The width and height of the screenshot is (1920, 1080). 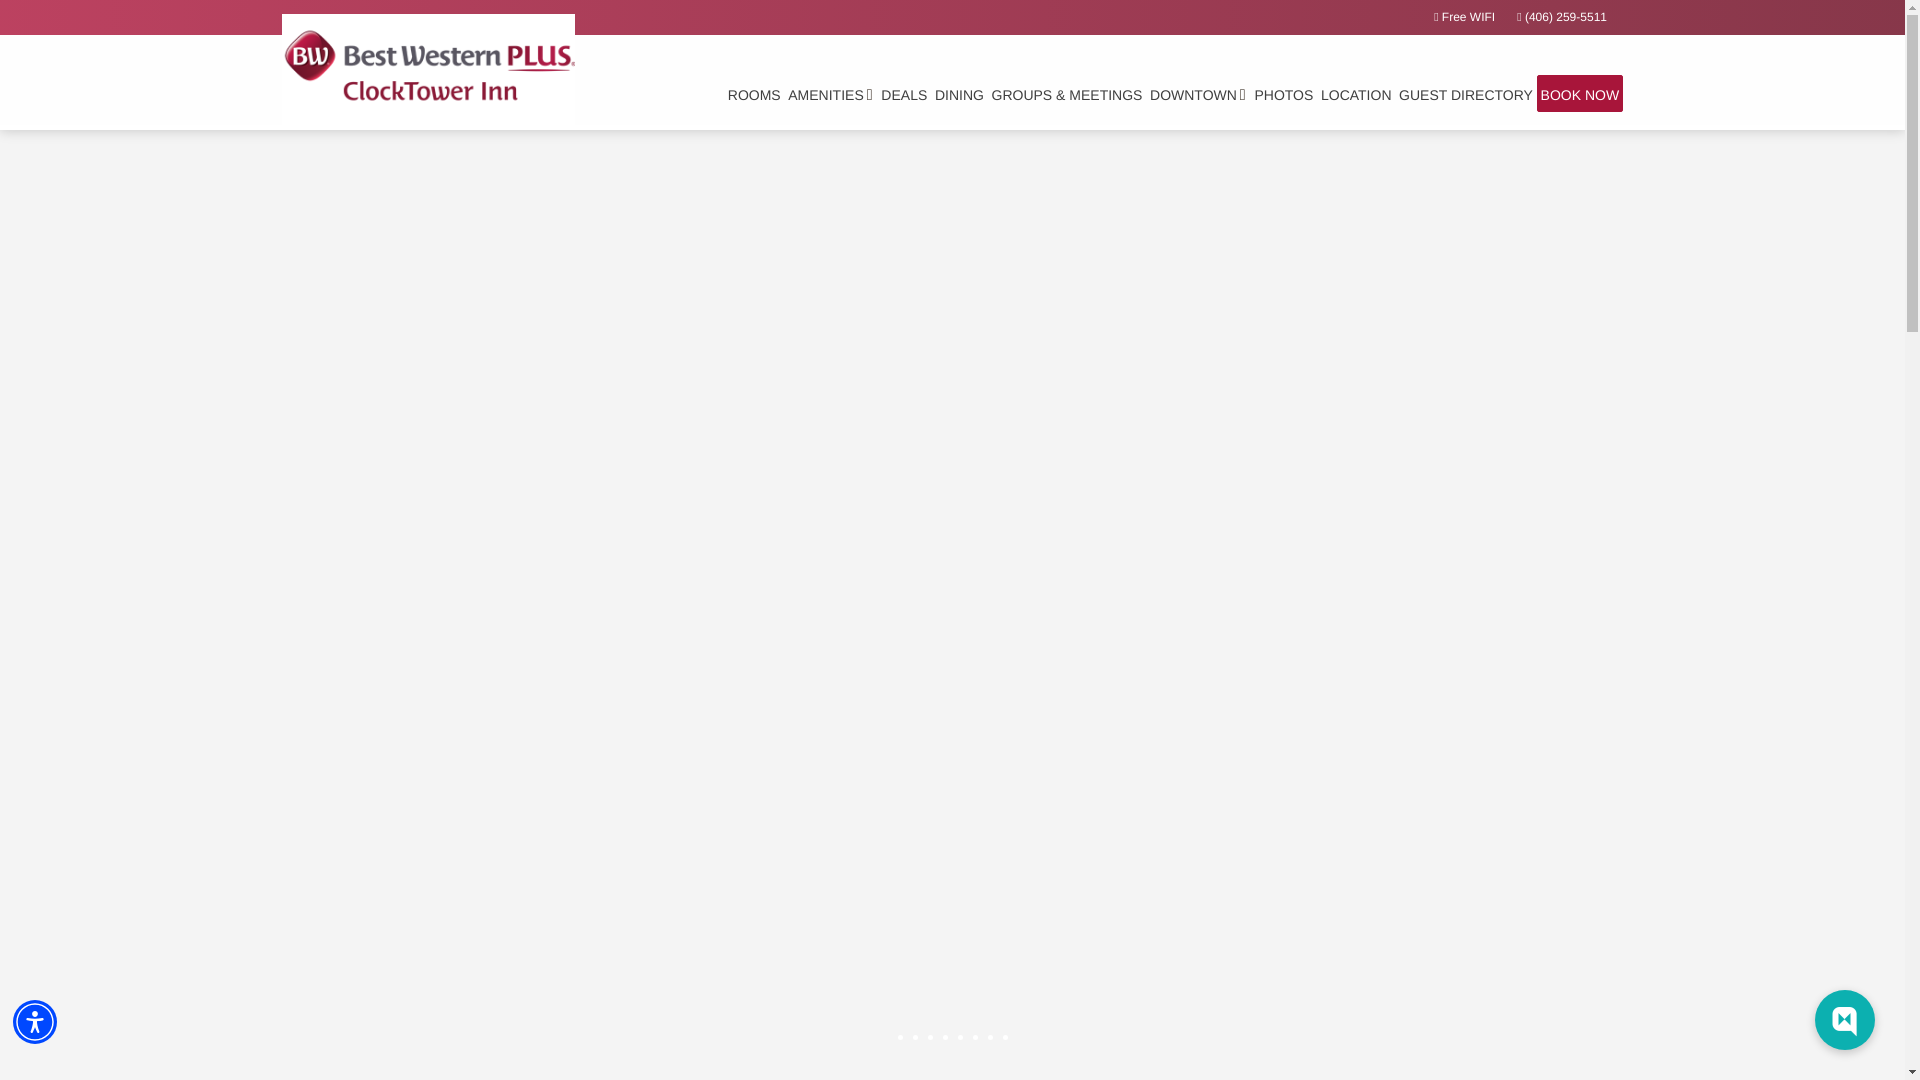 I want to click on Dining, so click(x=960, y=93).